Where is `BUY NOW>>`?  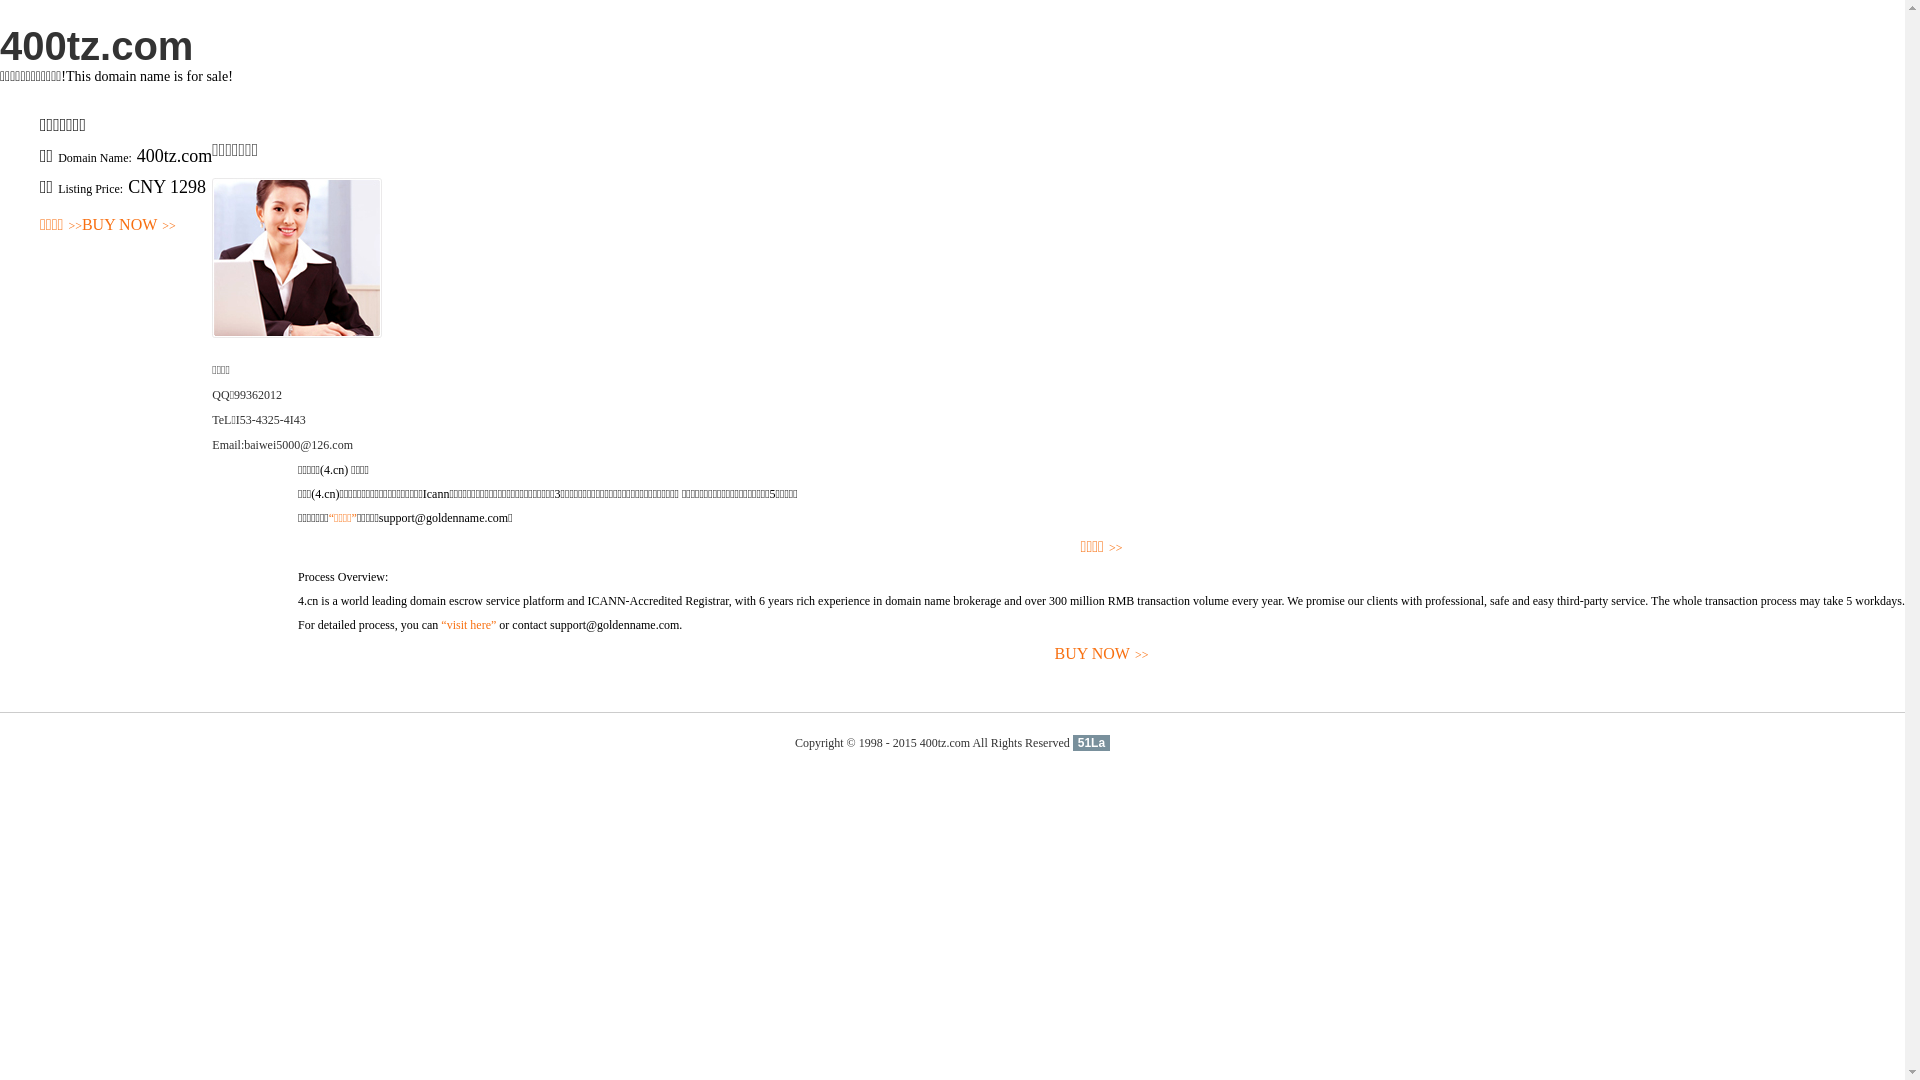 BUY NOW>> is located at coordinates (1102, 654).